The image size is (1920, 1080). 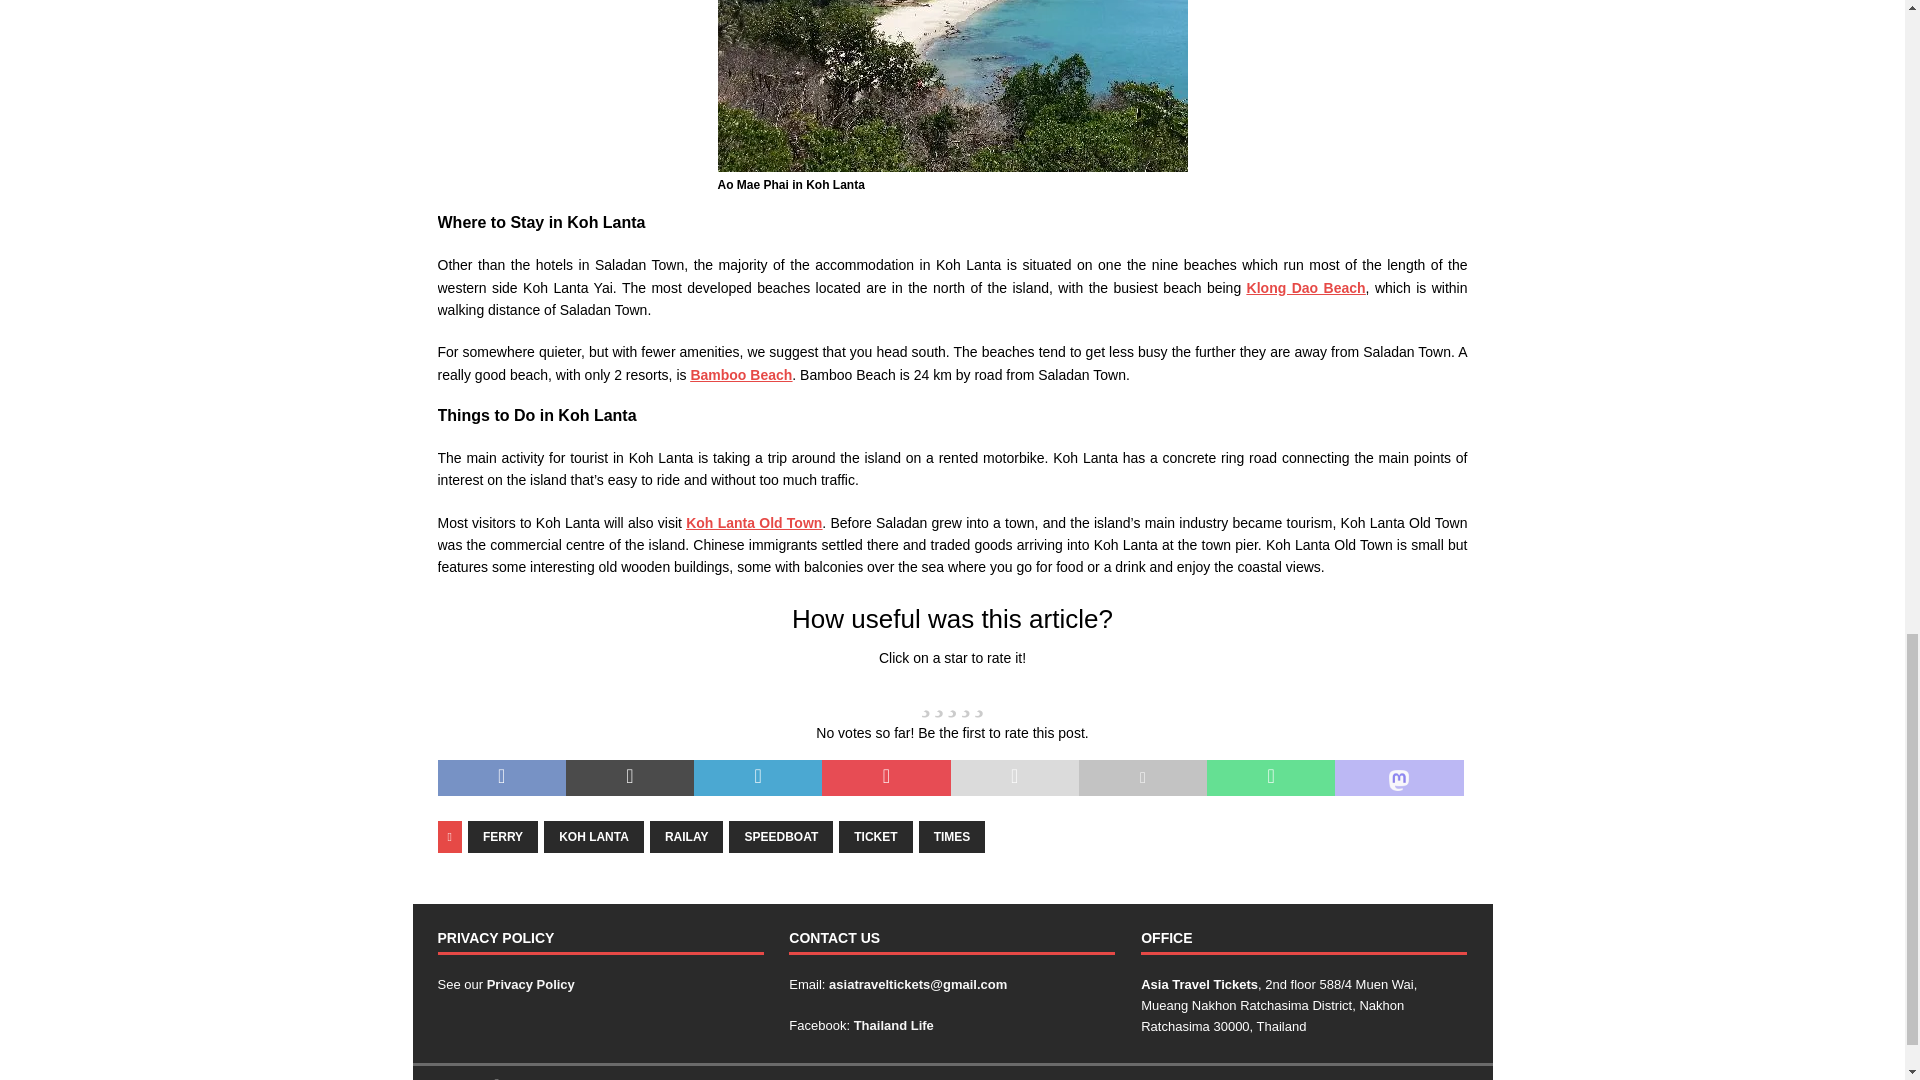 I want to click on Share on LinkedIn, so click(x=757, y=778).